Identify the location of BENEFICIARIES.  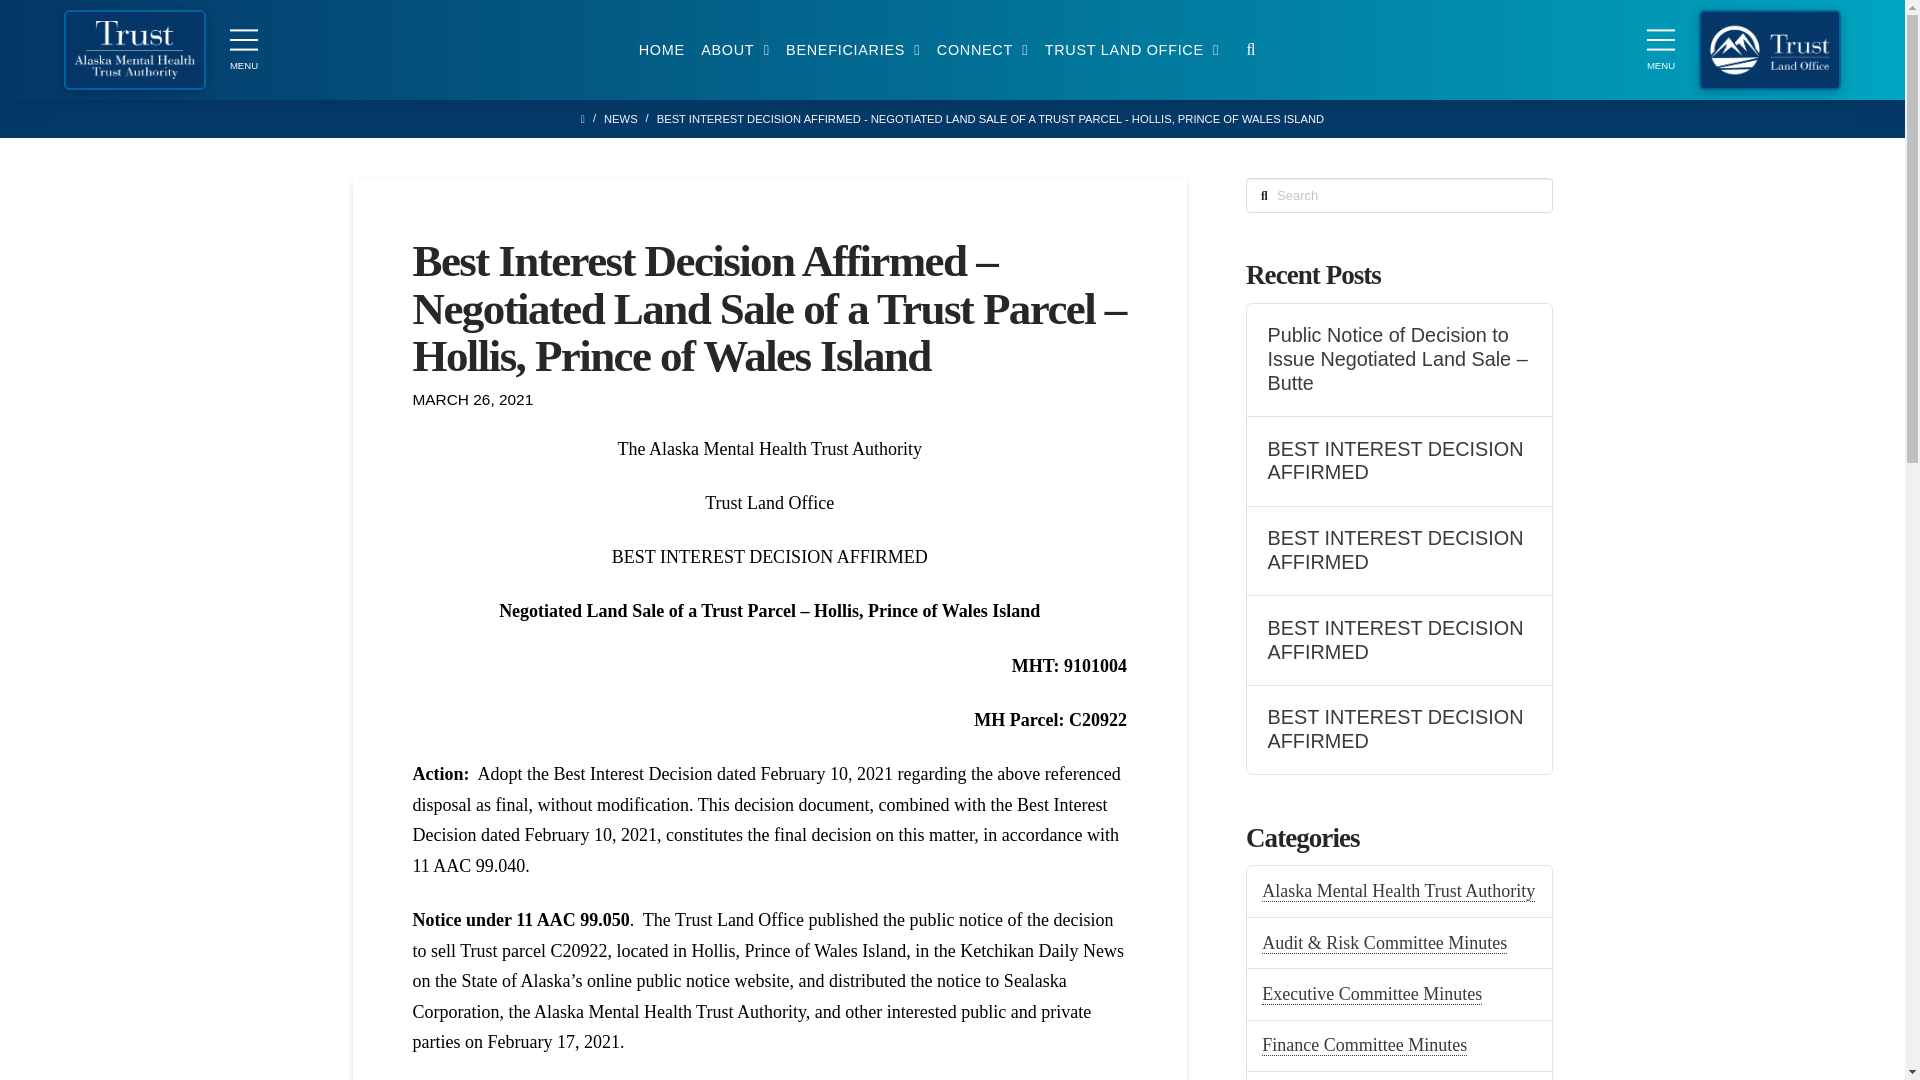
(853, 49).